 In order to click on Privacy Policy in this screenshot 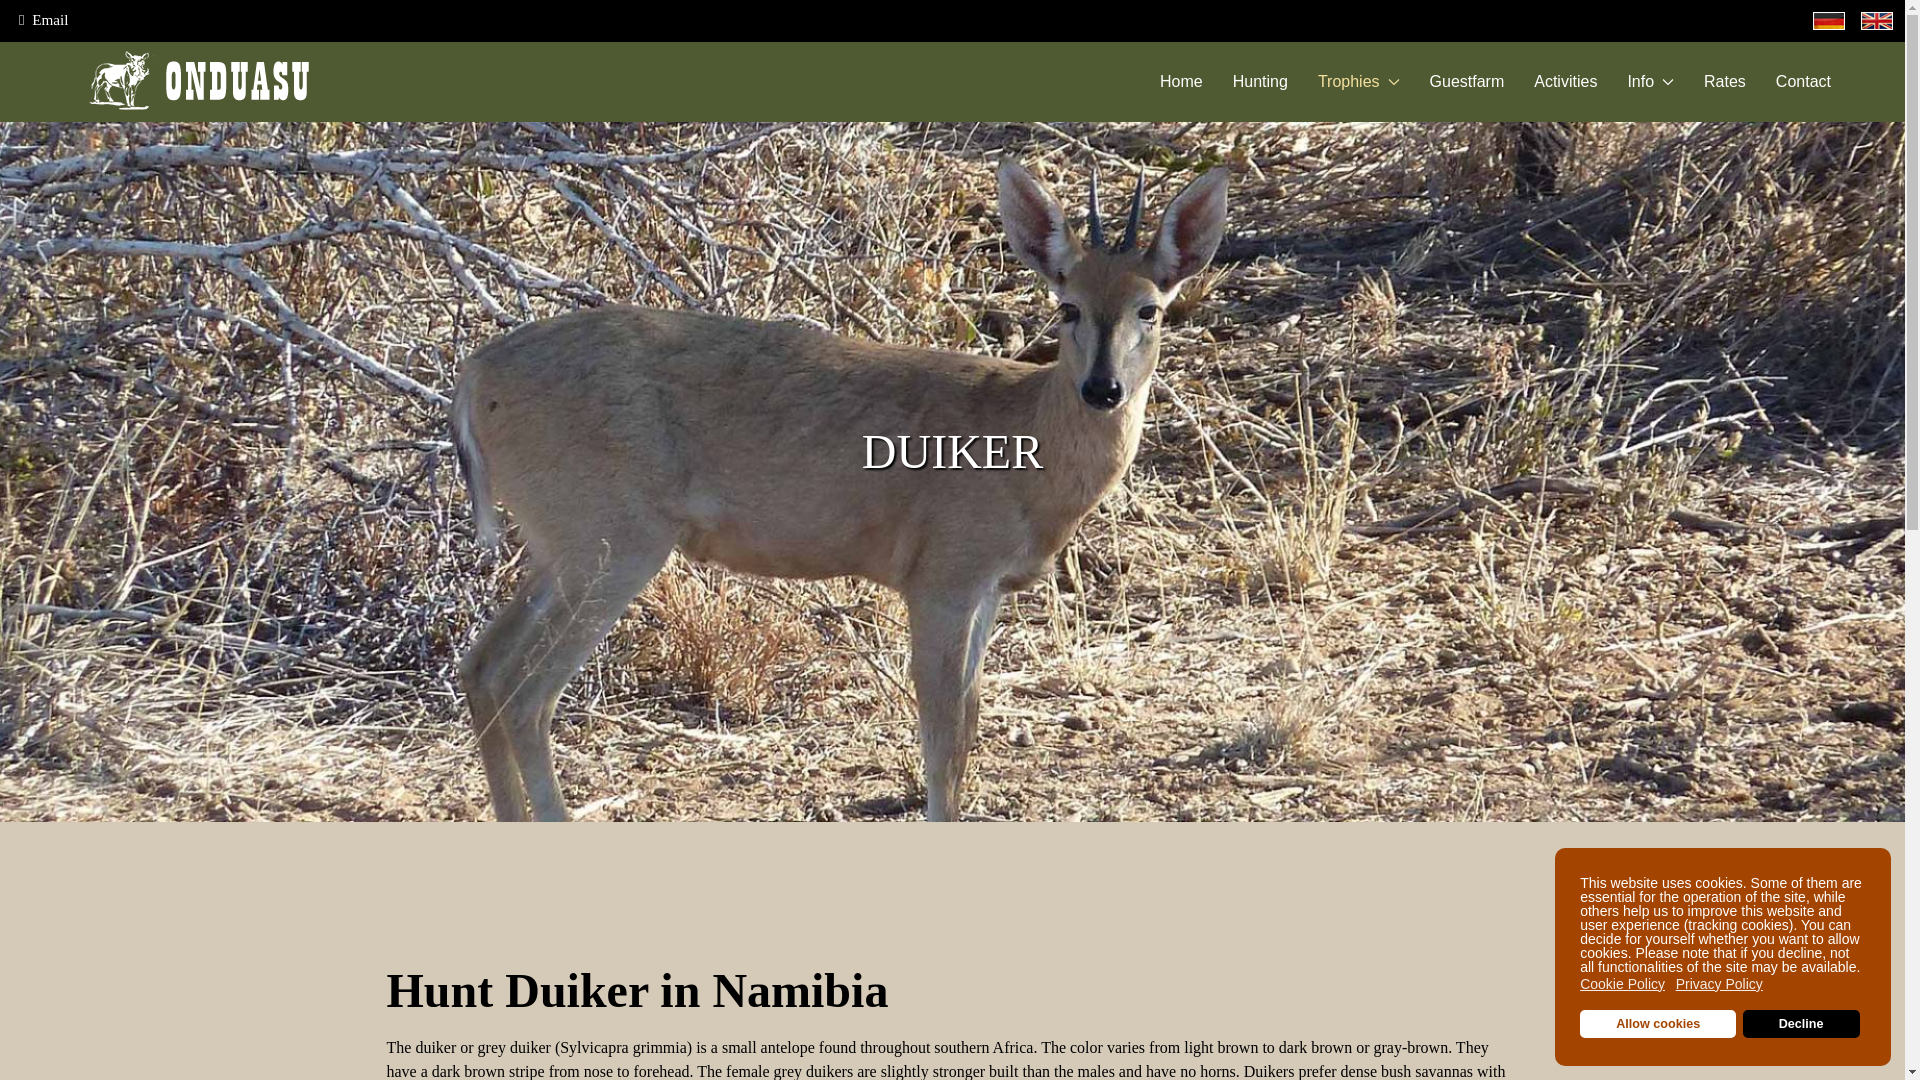, I will do `click(1721, 984)`.